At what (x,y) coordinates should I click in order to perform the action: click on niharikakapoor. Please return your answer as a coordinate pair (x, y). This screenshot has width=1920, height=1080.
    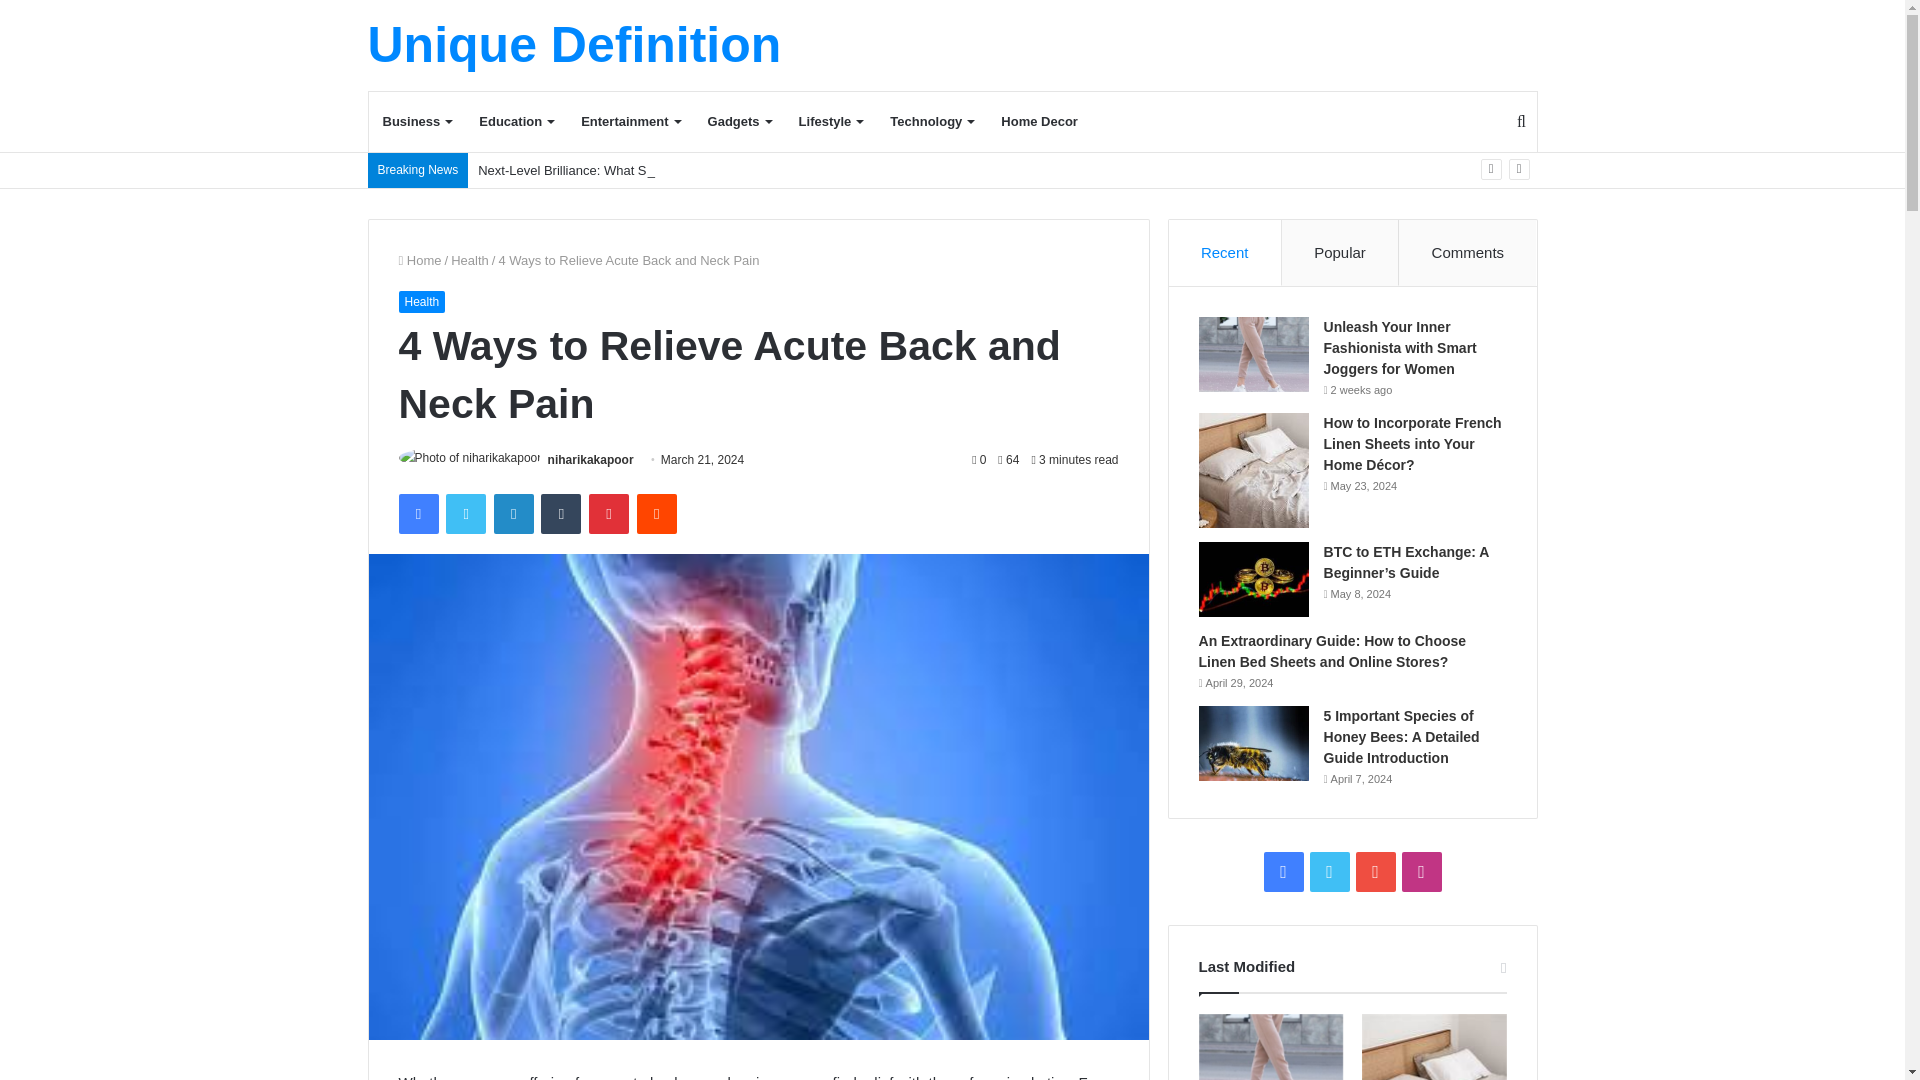
    Looking at the image, I should click on (590, 459).